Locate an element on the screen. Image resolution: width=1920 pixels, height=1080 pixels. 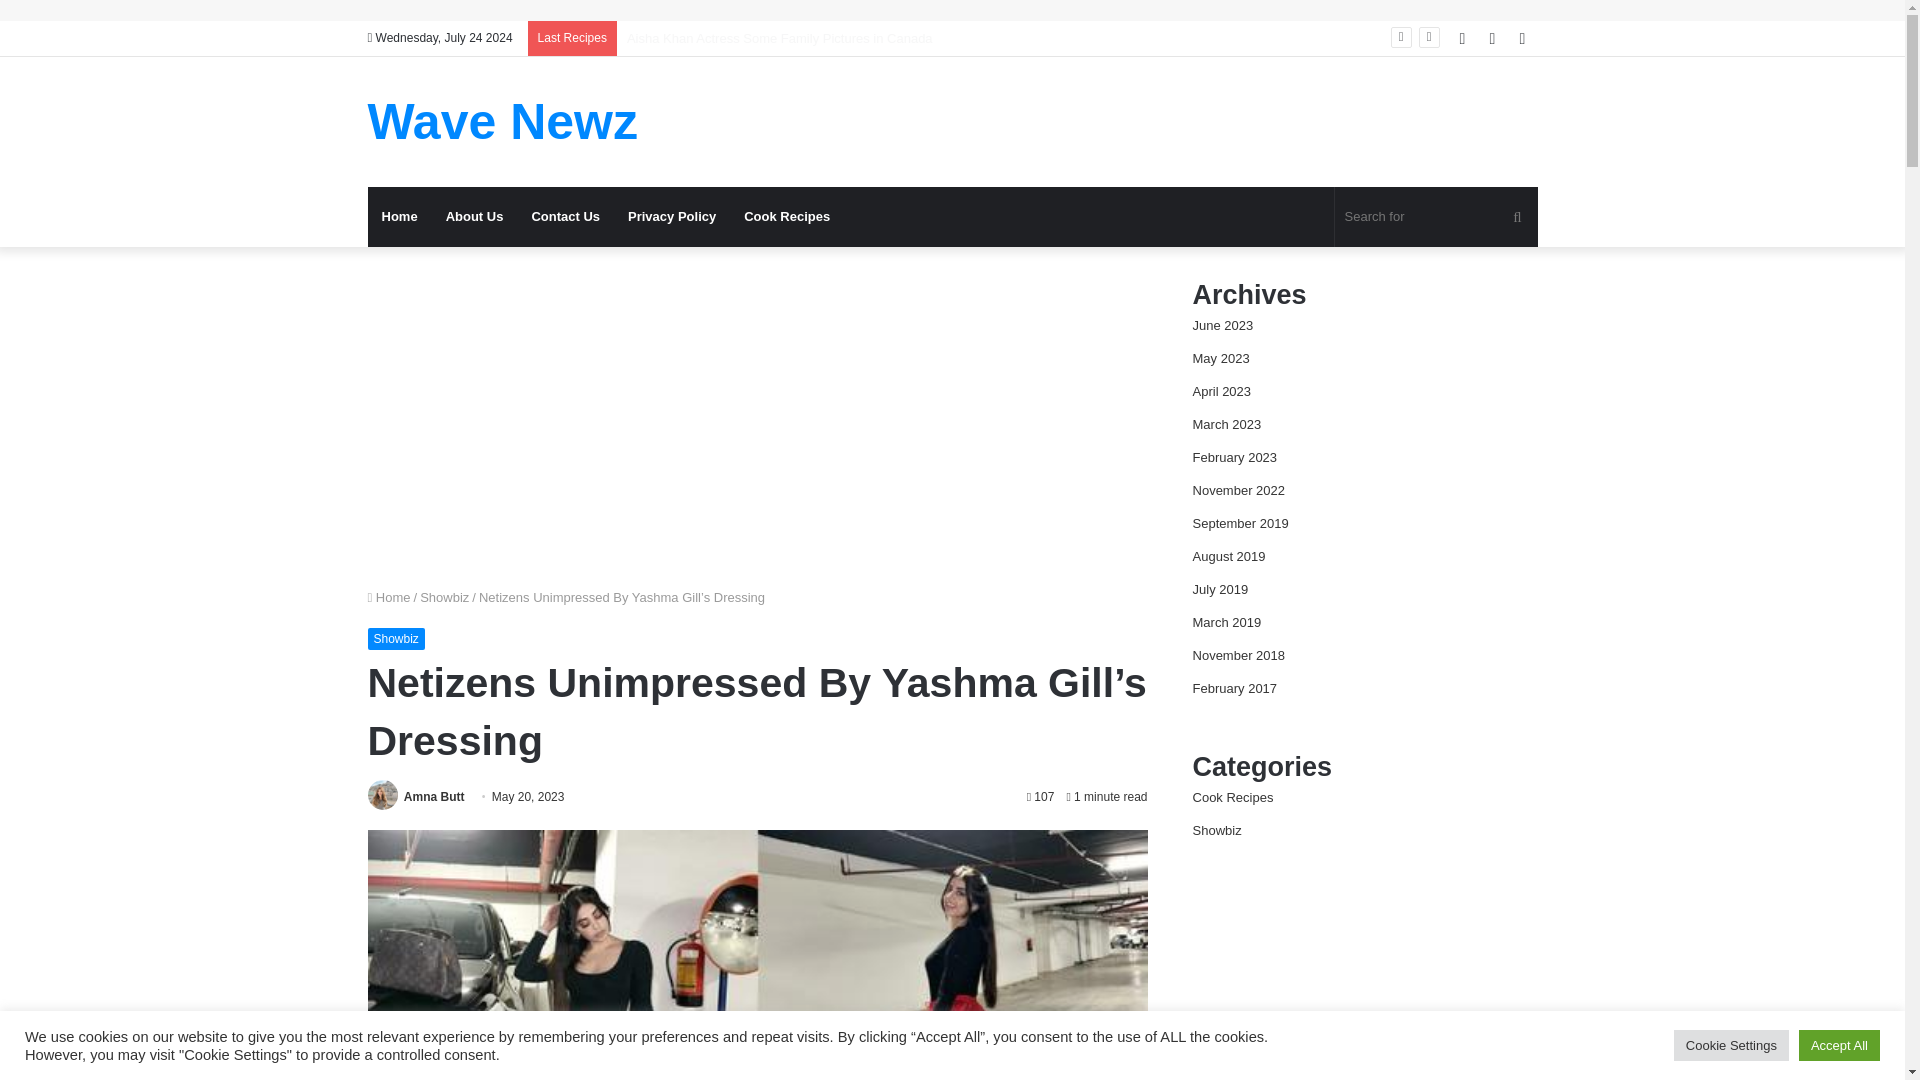
Home is located at coordinates (389, 596).